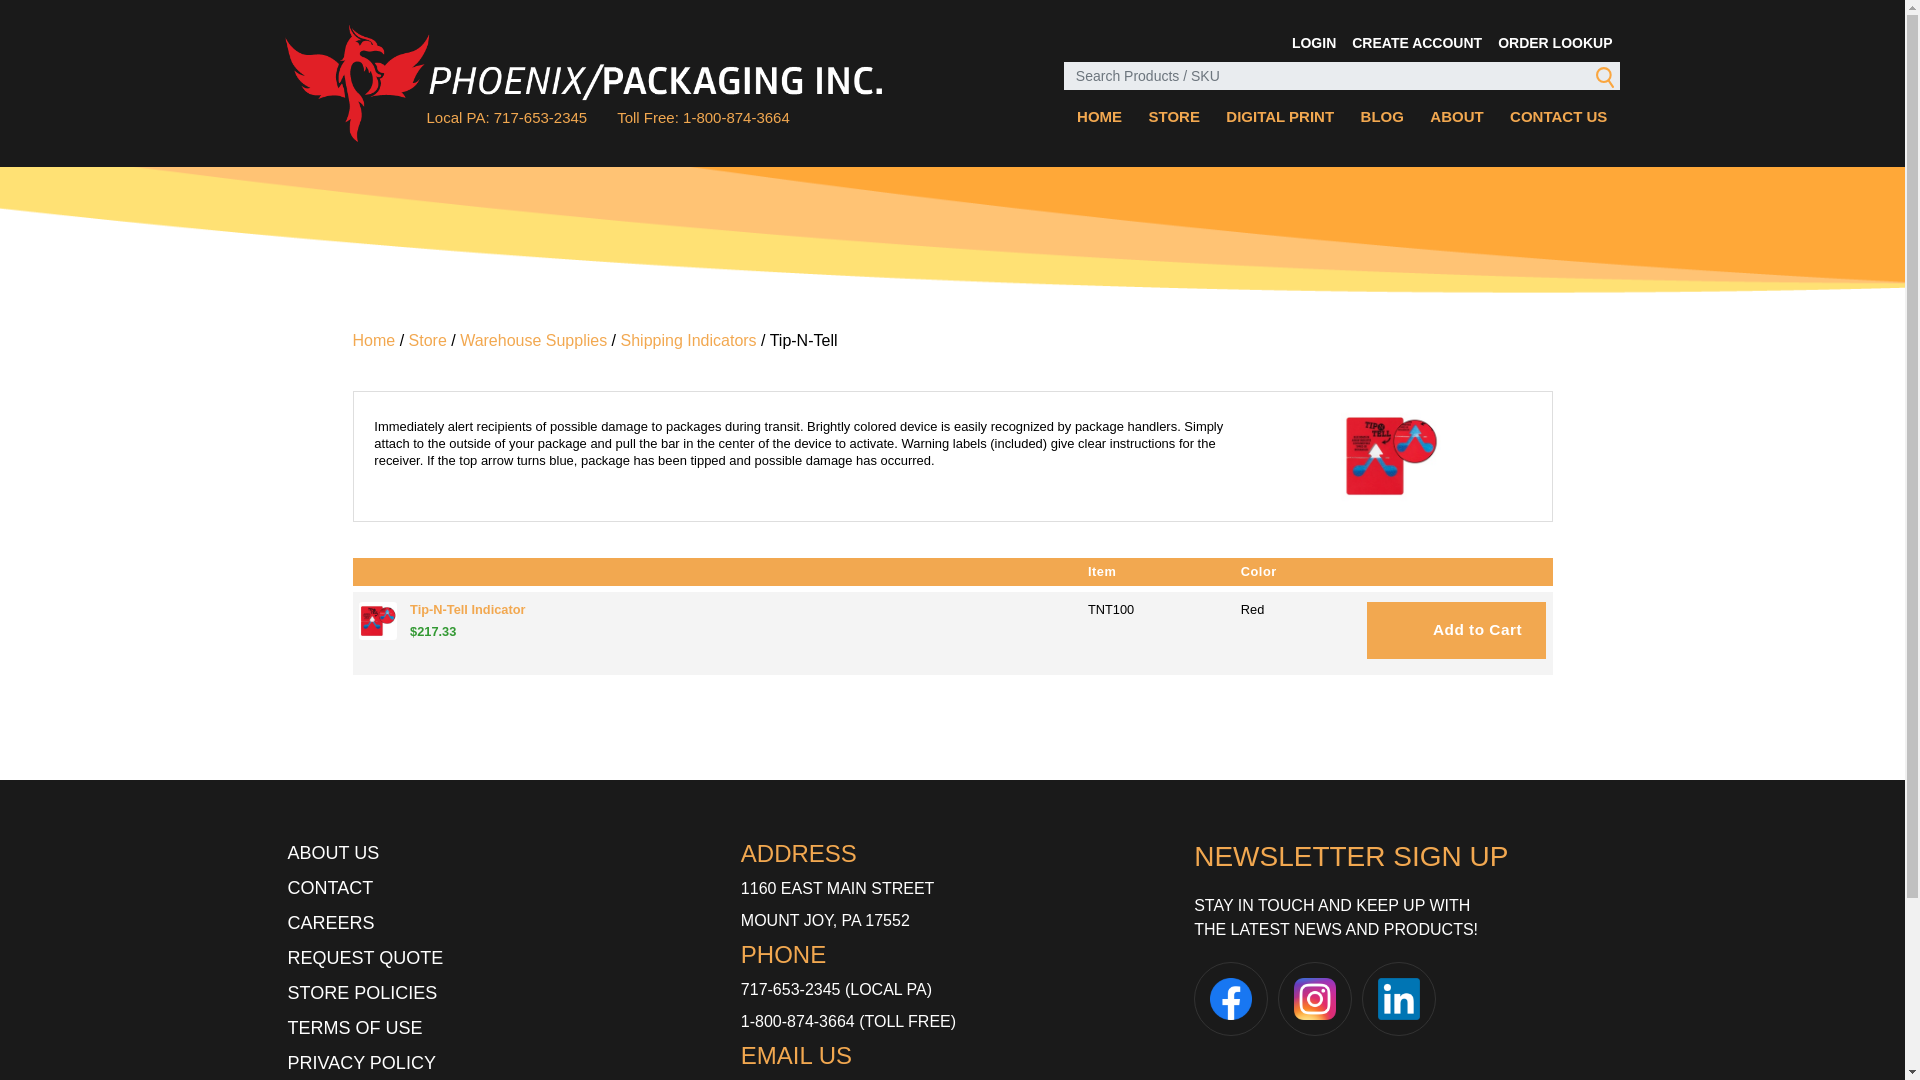 The image size is (1920, 1080). What do you see at coordinates (1174, 116) in the screenshot?
I see `STORE` at bounding box center [1174, 116].